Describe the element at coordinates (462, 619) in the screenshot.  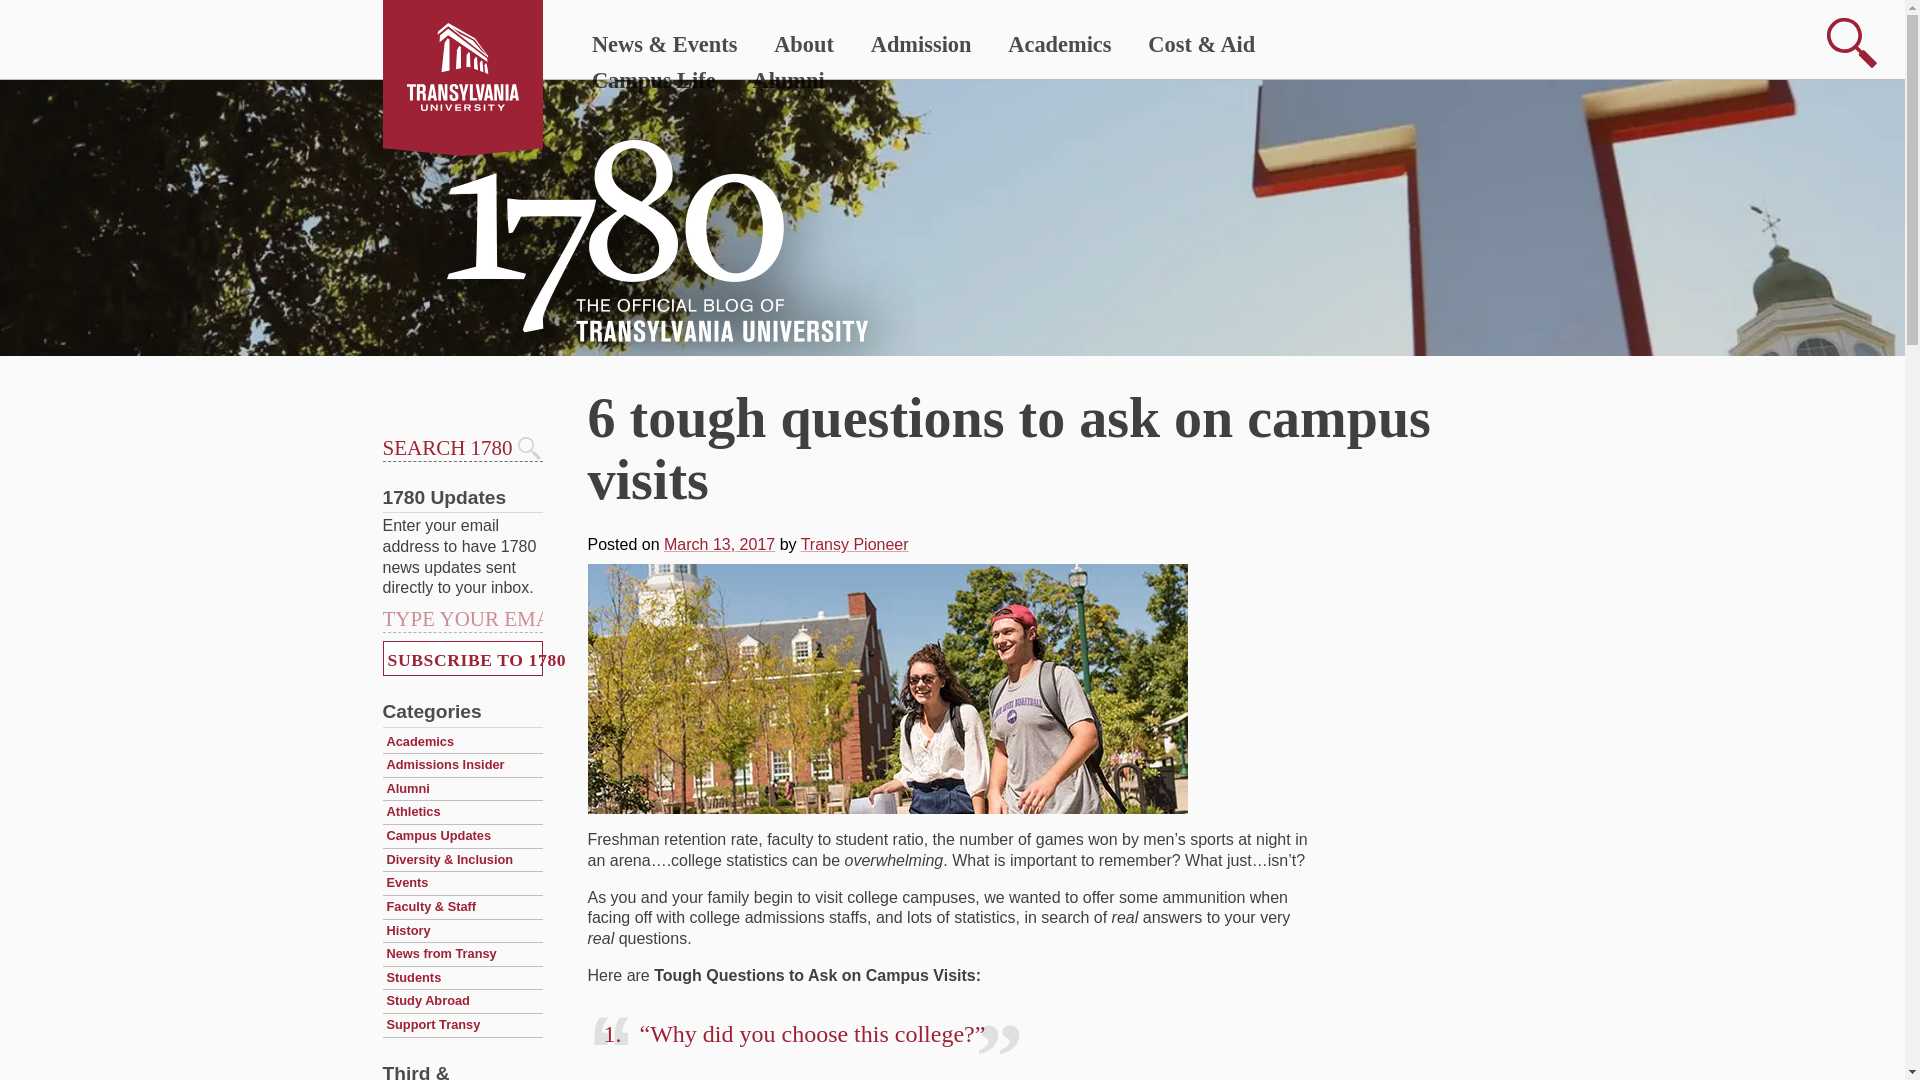
I see `Please fill in this field.` at that location.